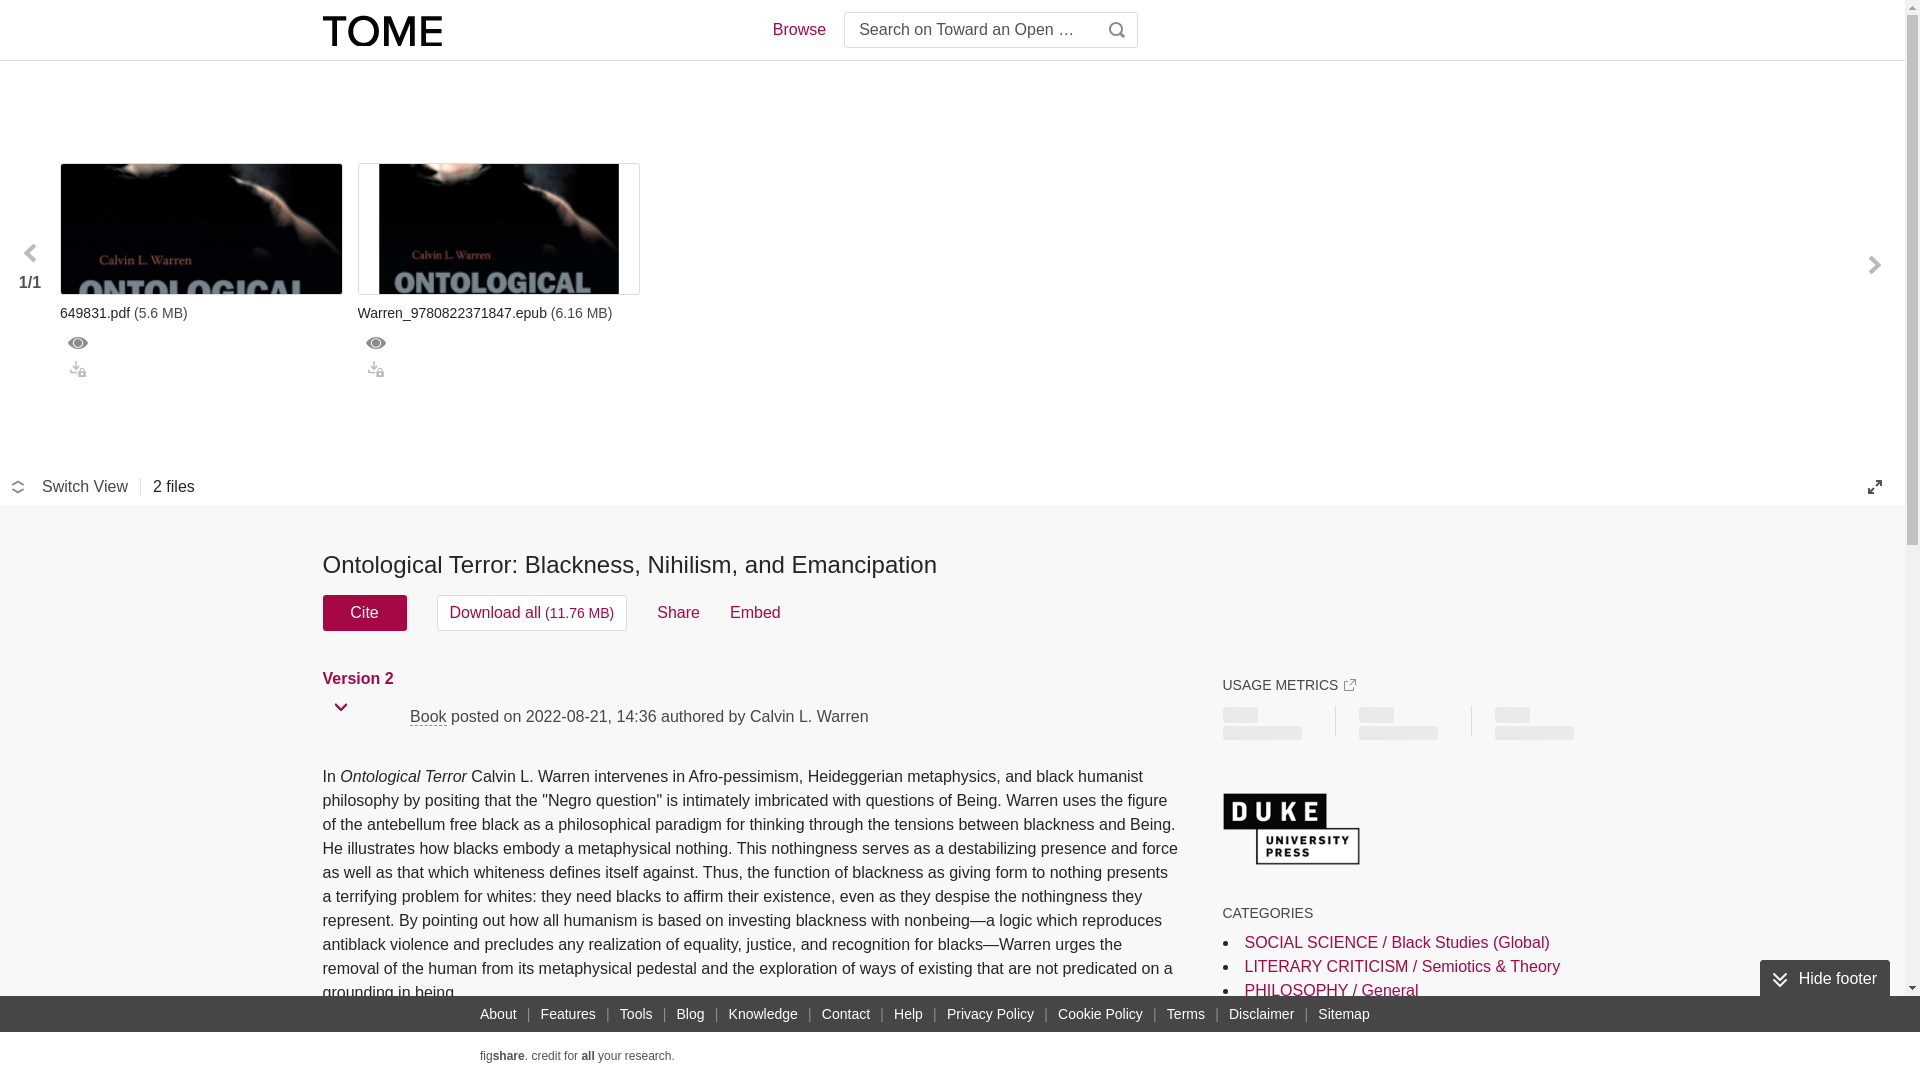  Describe the element at coordinates (70, 486) in the screenshot. I see `Switch View` at that location.